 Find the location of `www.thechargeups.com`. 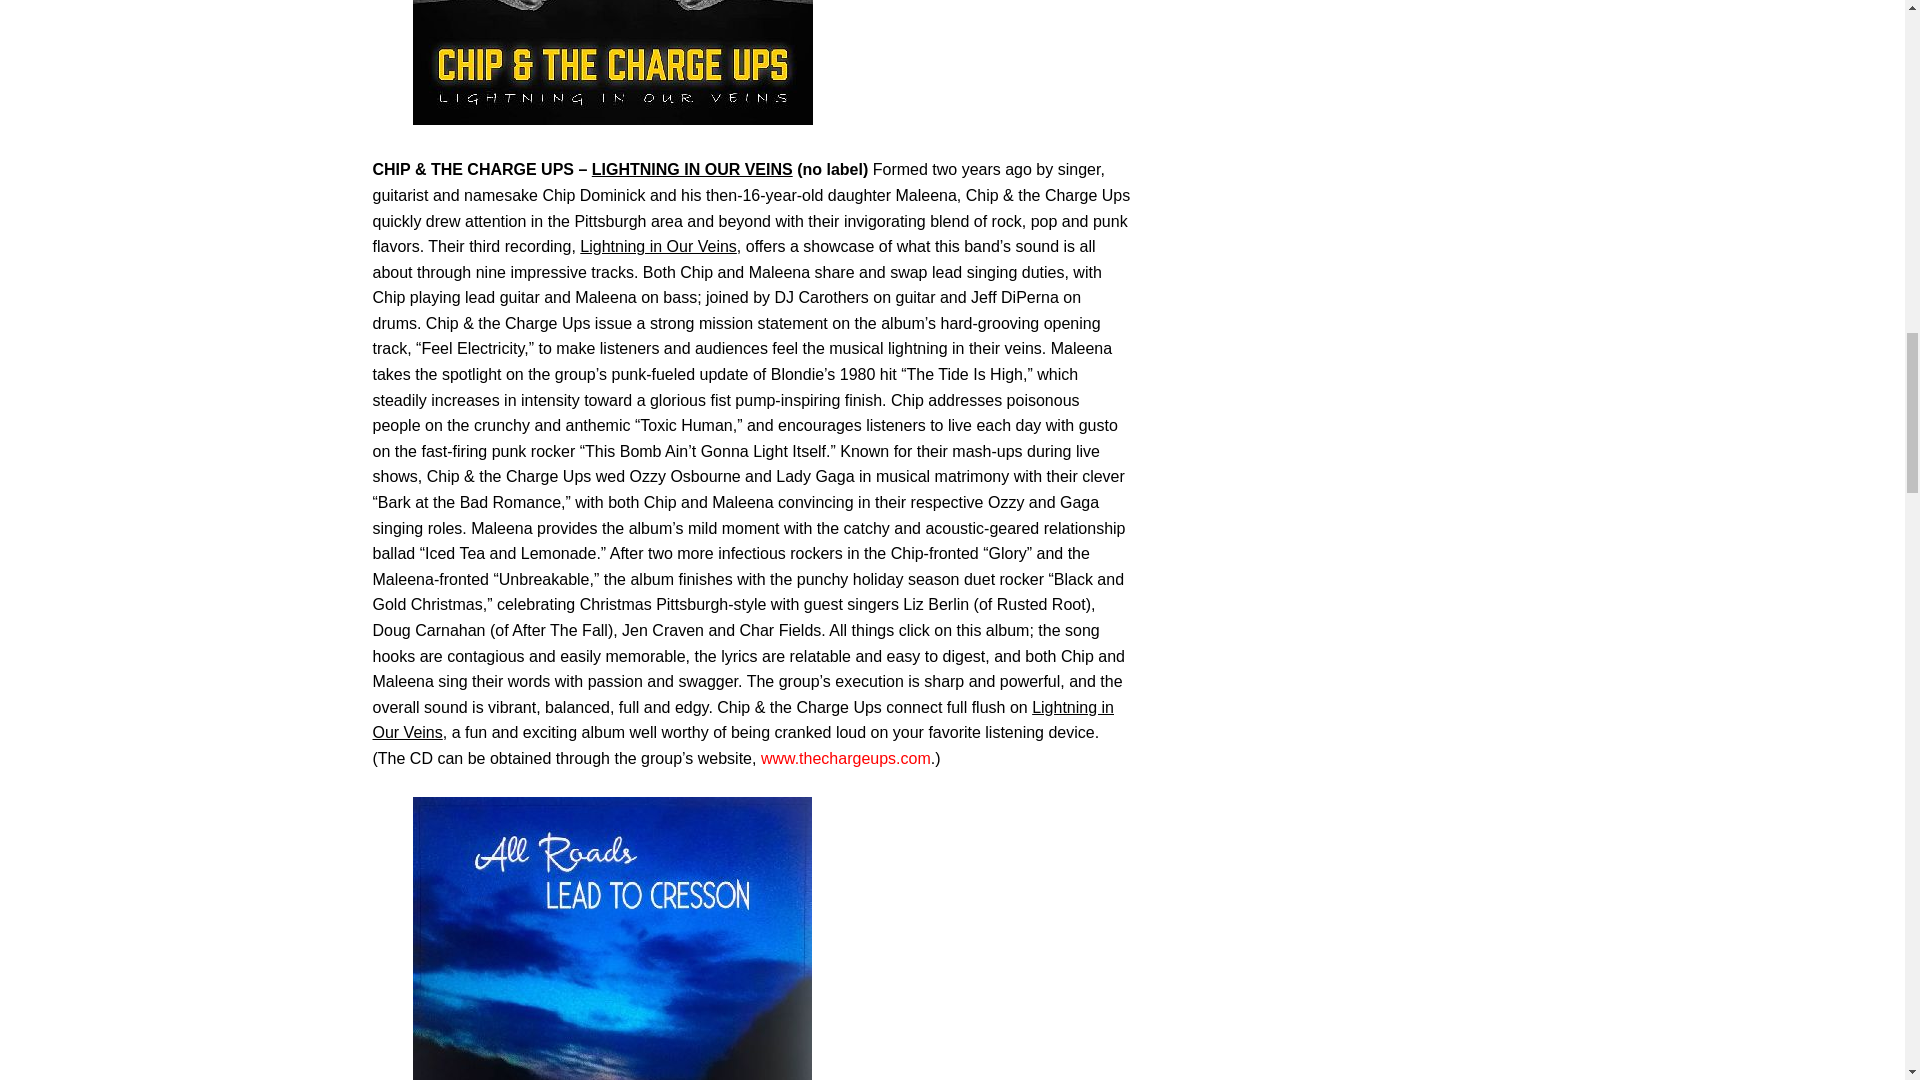

www.thechargeups.com is located at coordinates (846, 758).